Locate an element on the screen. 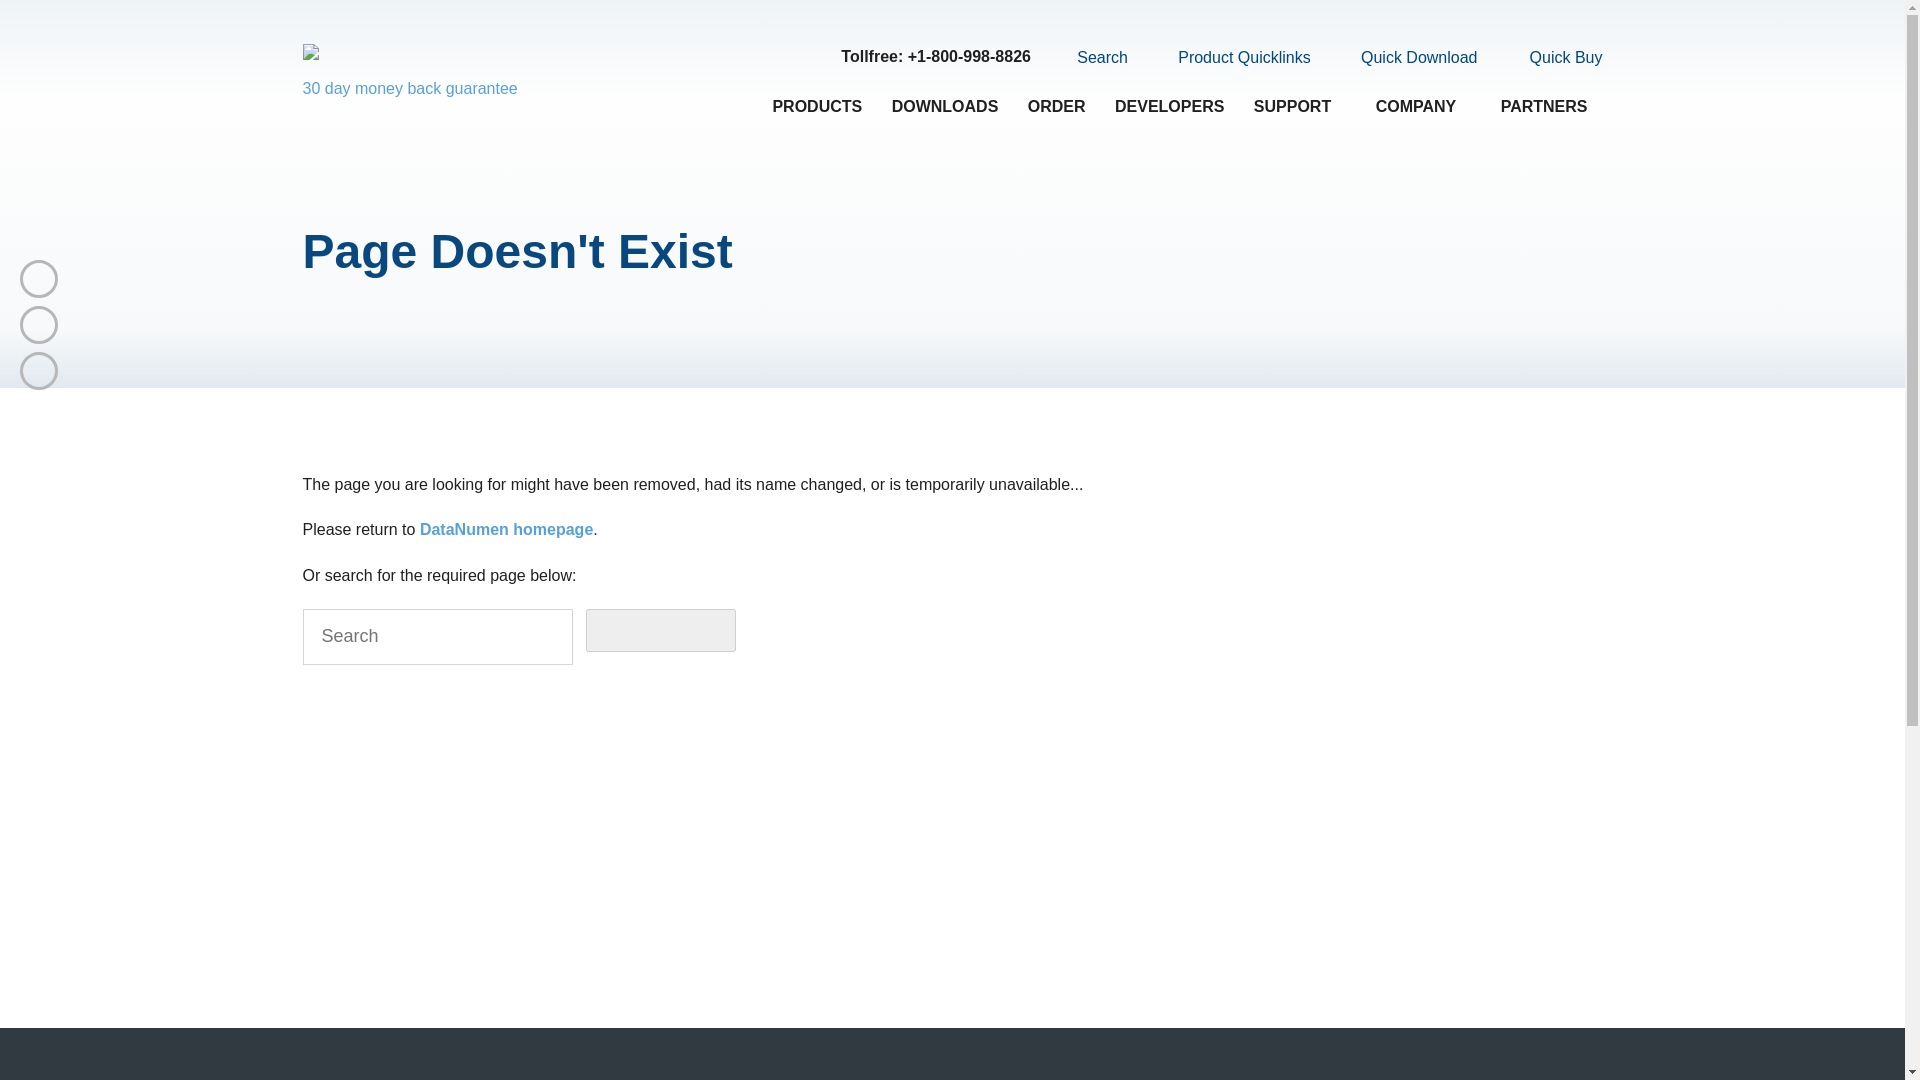 The image size is (1920, 1080). Search is located at coordinates (1091, 57).